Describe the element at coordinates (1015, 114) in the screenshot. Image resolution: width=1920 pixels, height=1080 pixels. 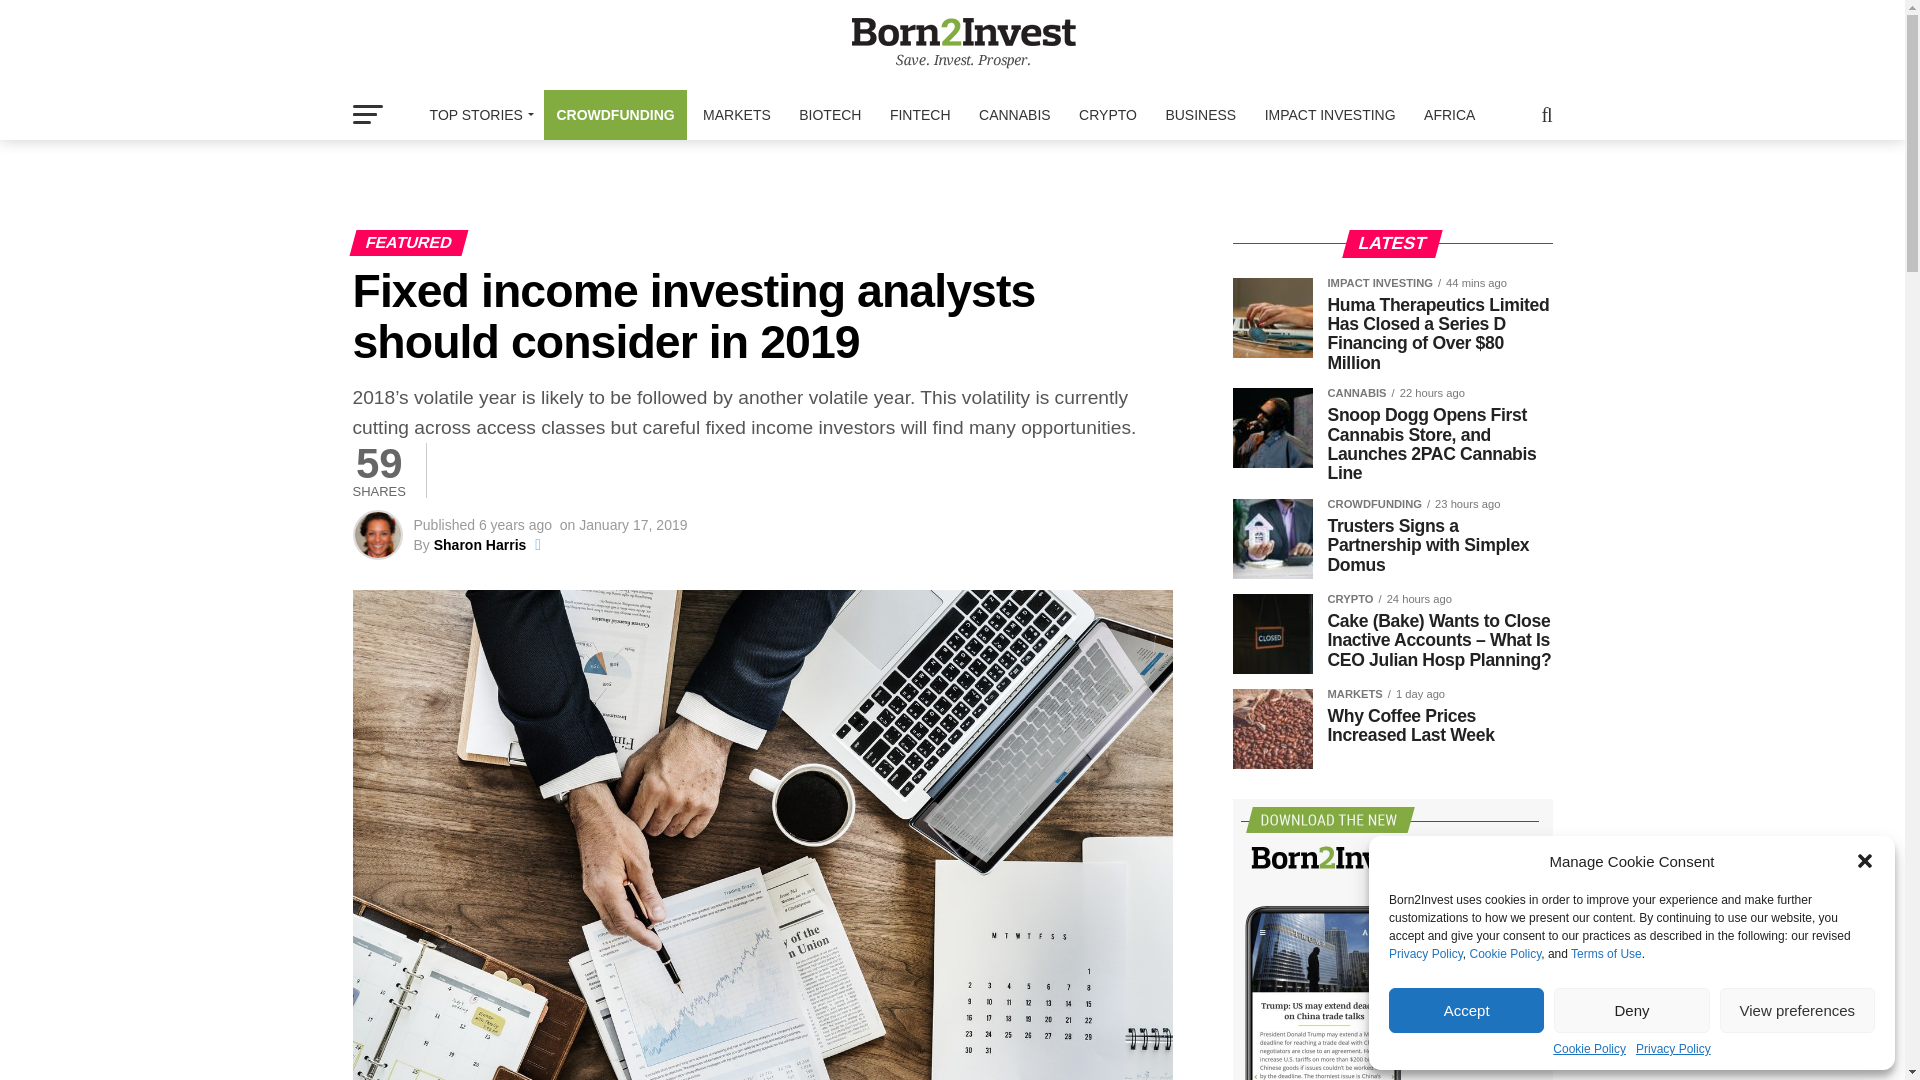
I see `CANNABIS` at that location.